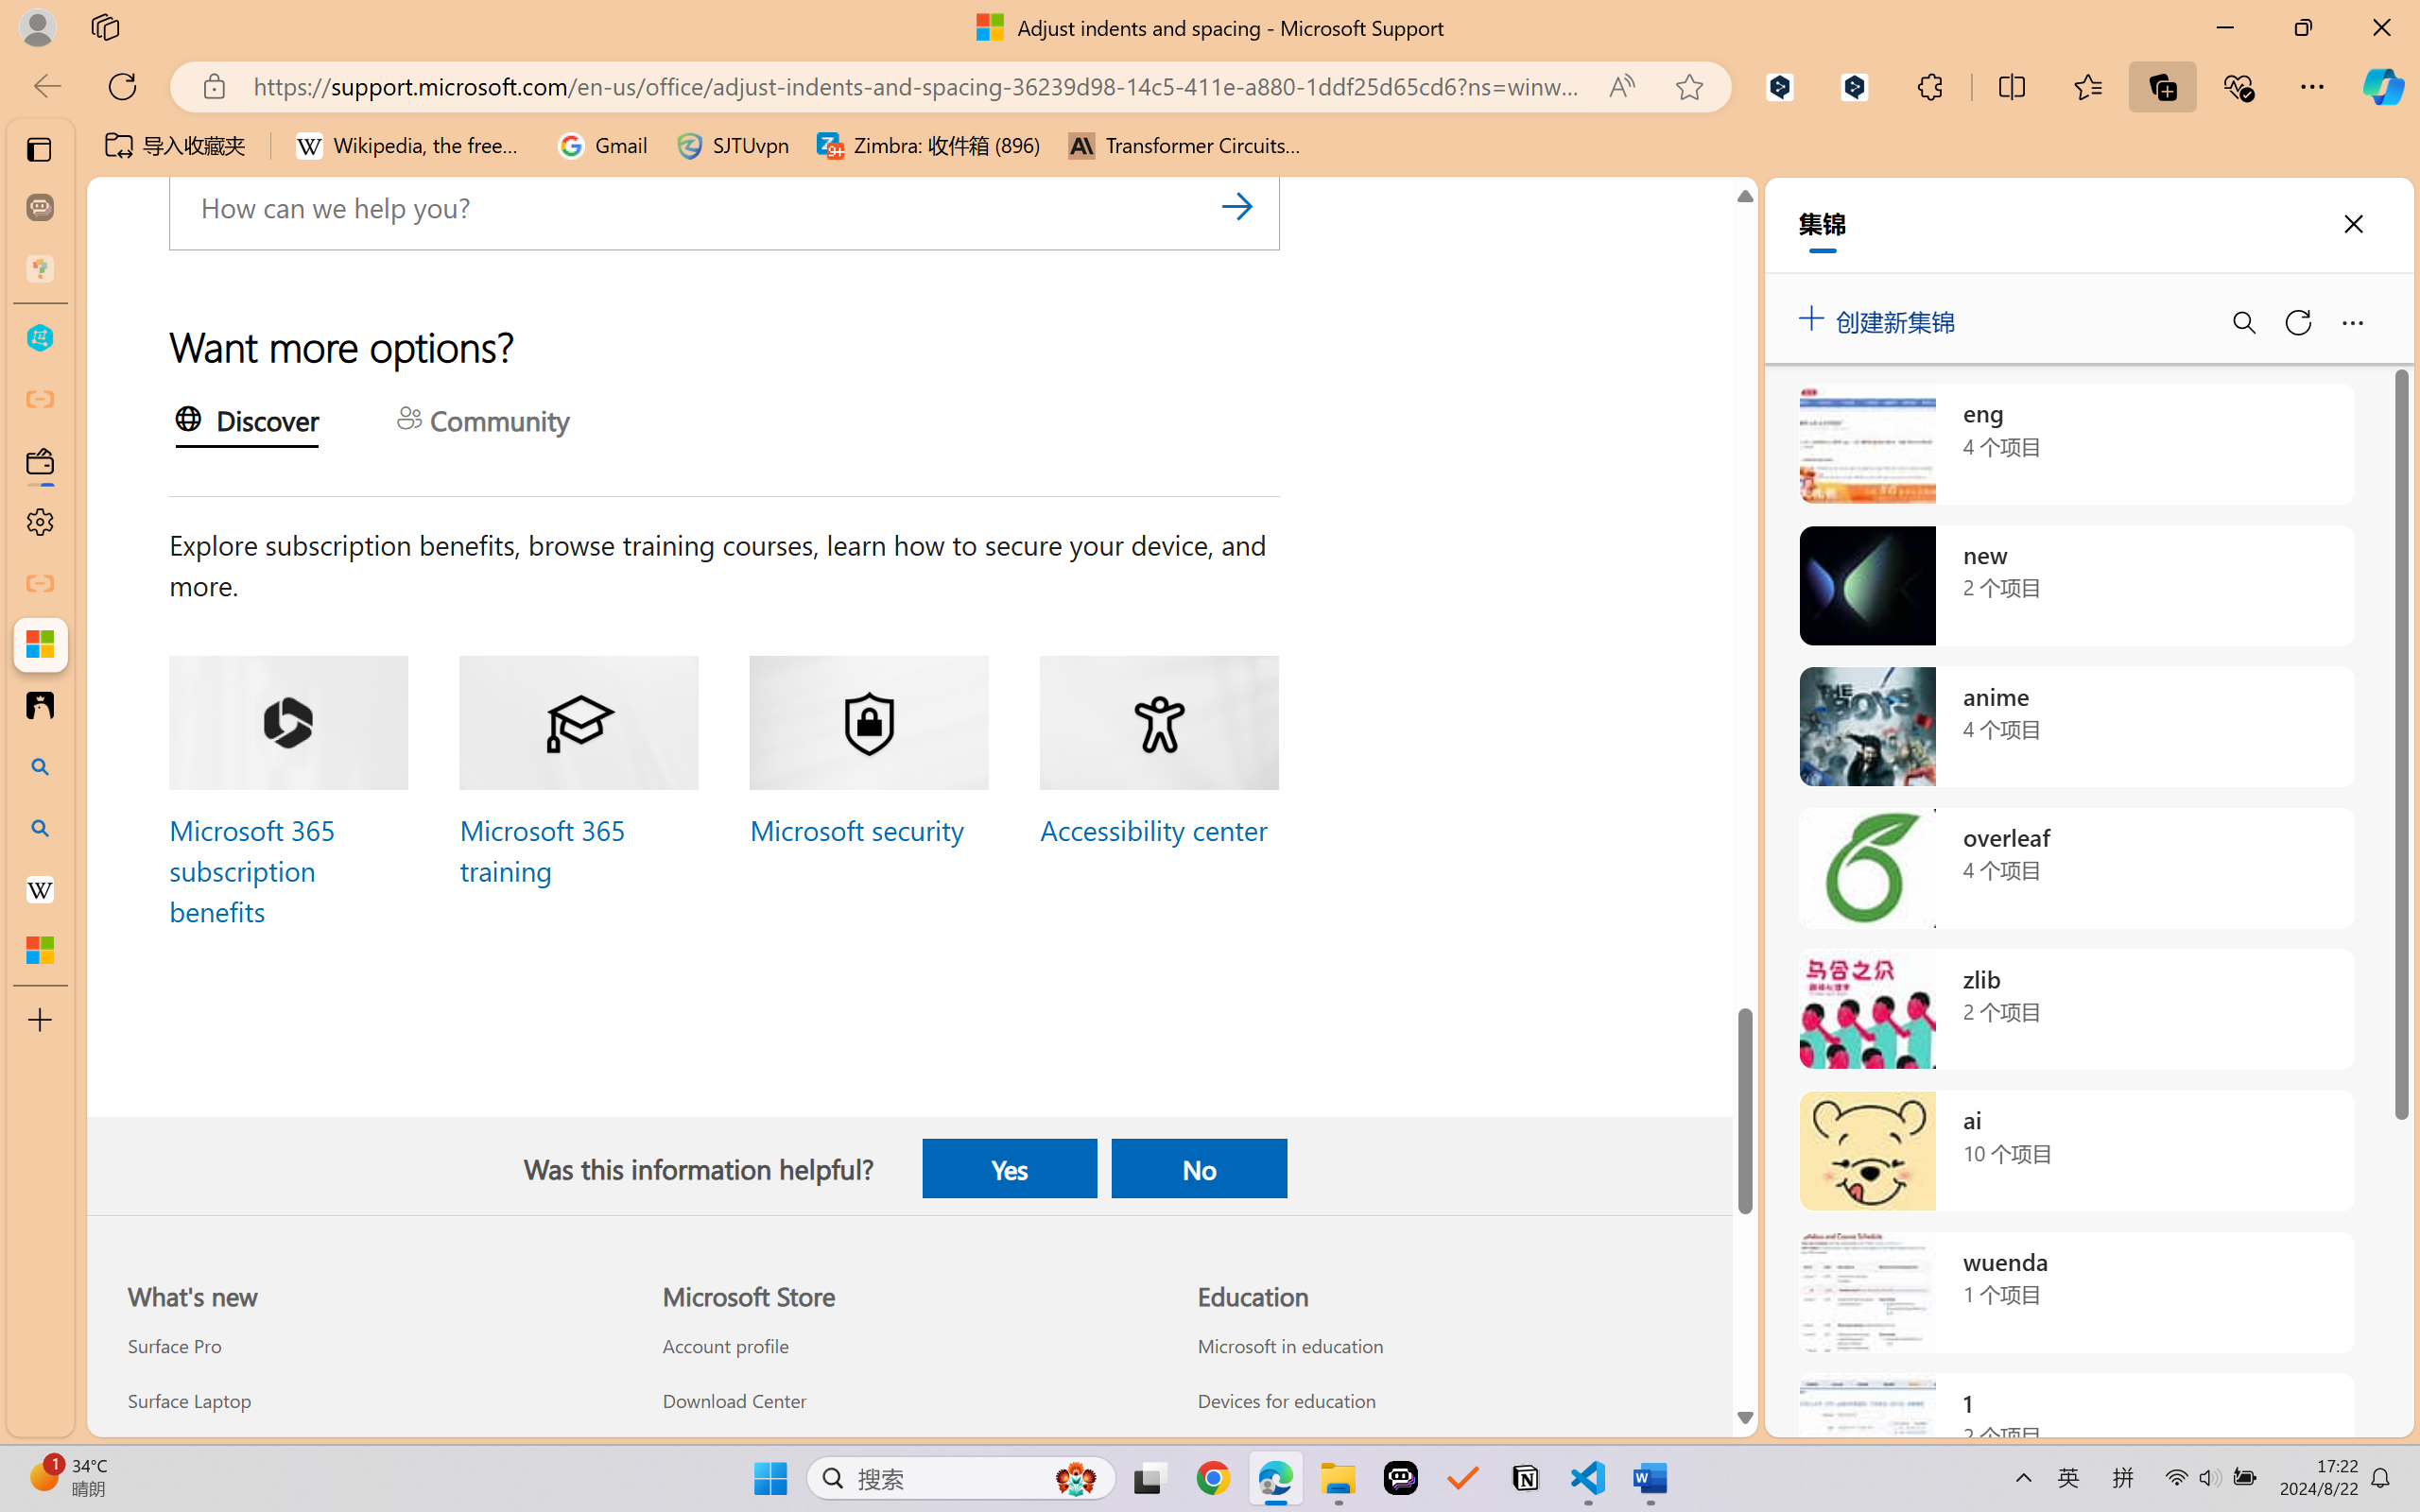 This screenshot has width=2420, height=1512. Describe the element at coordinates (373, 1400) in the screenshot. I see `Surface Laptop` at that location.